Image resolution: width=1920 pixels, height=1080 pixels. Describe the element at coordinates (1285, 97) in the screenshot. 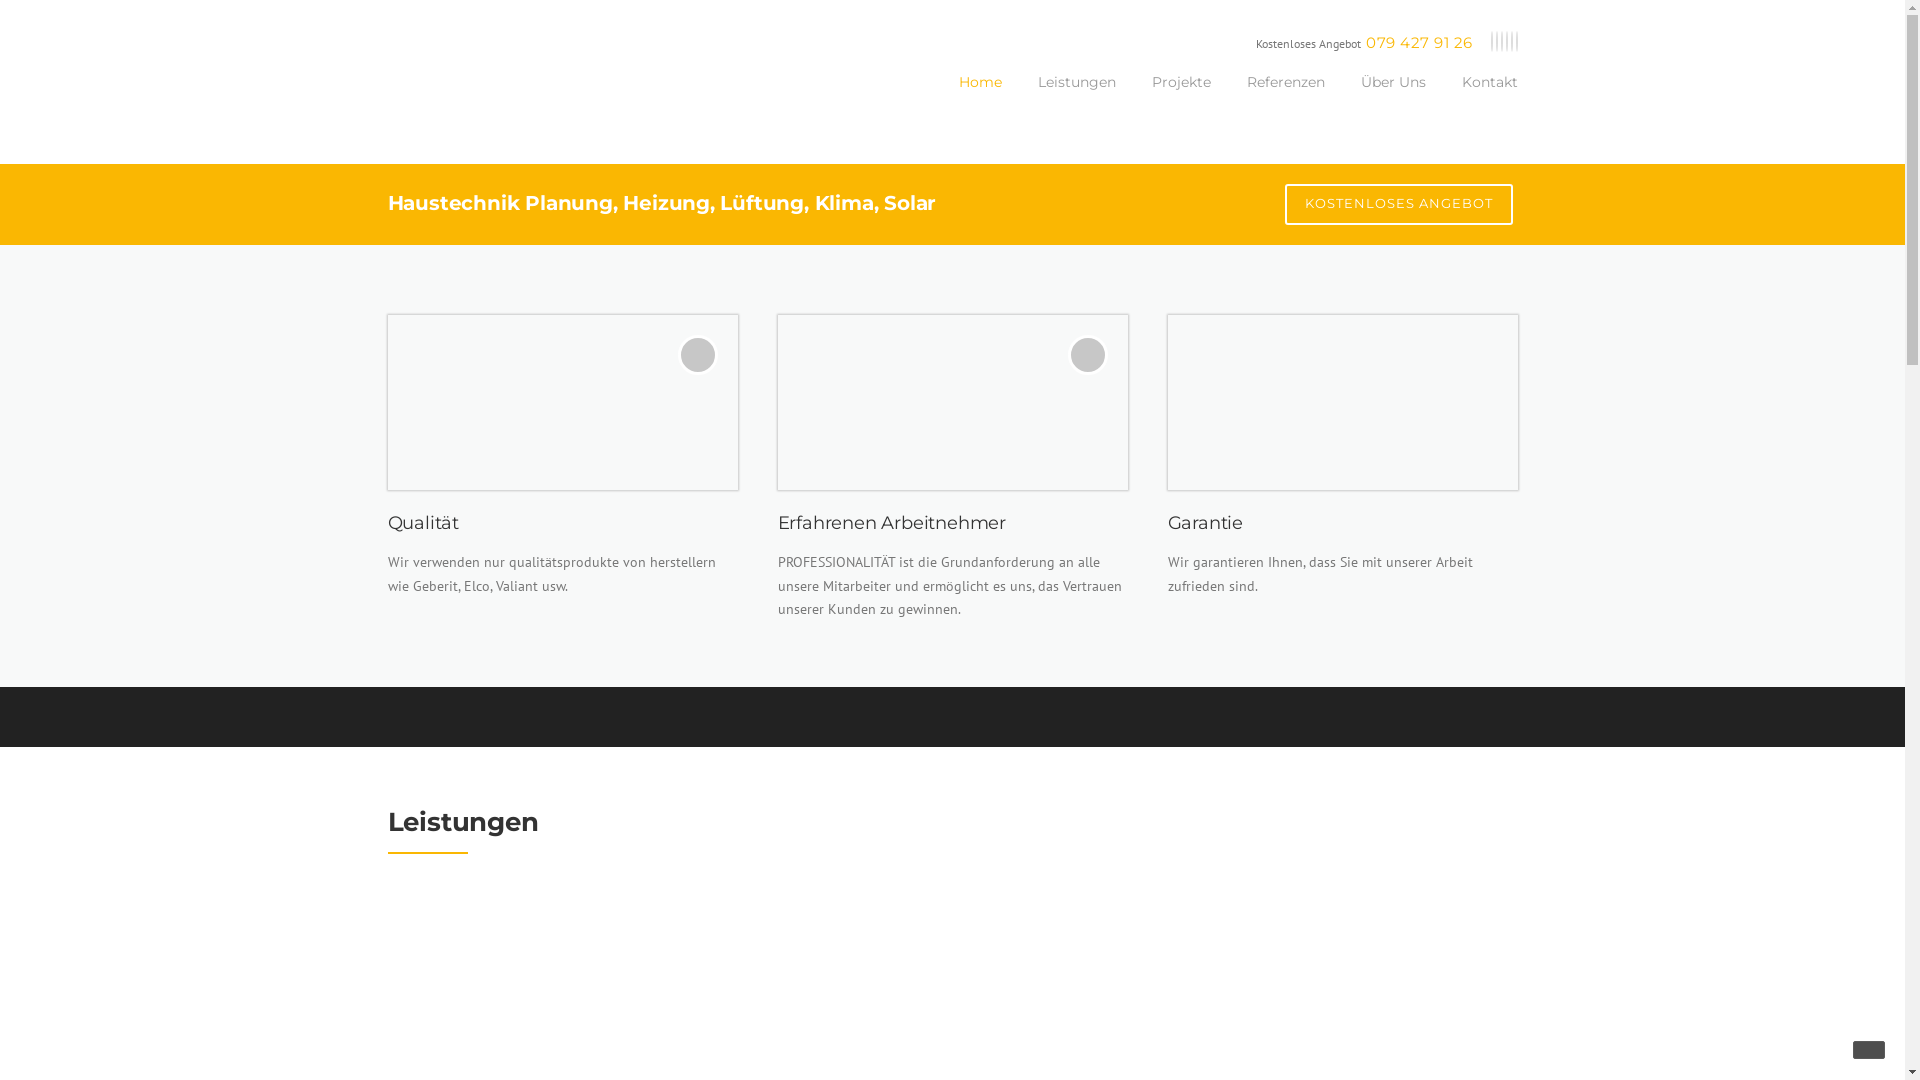

I see `Referenzen` at that location.